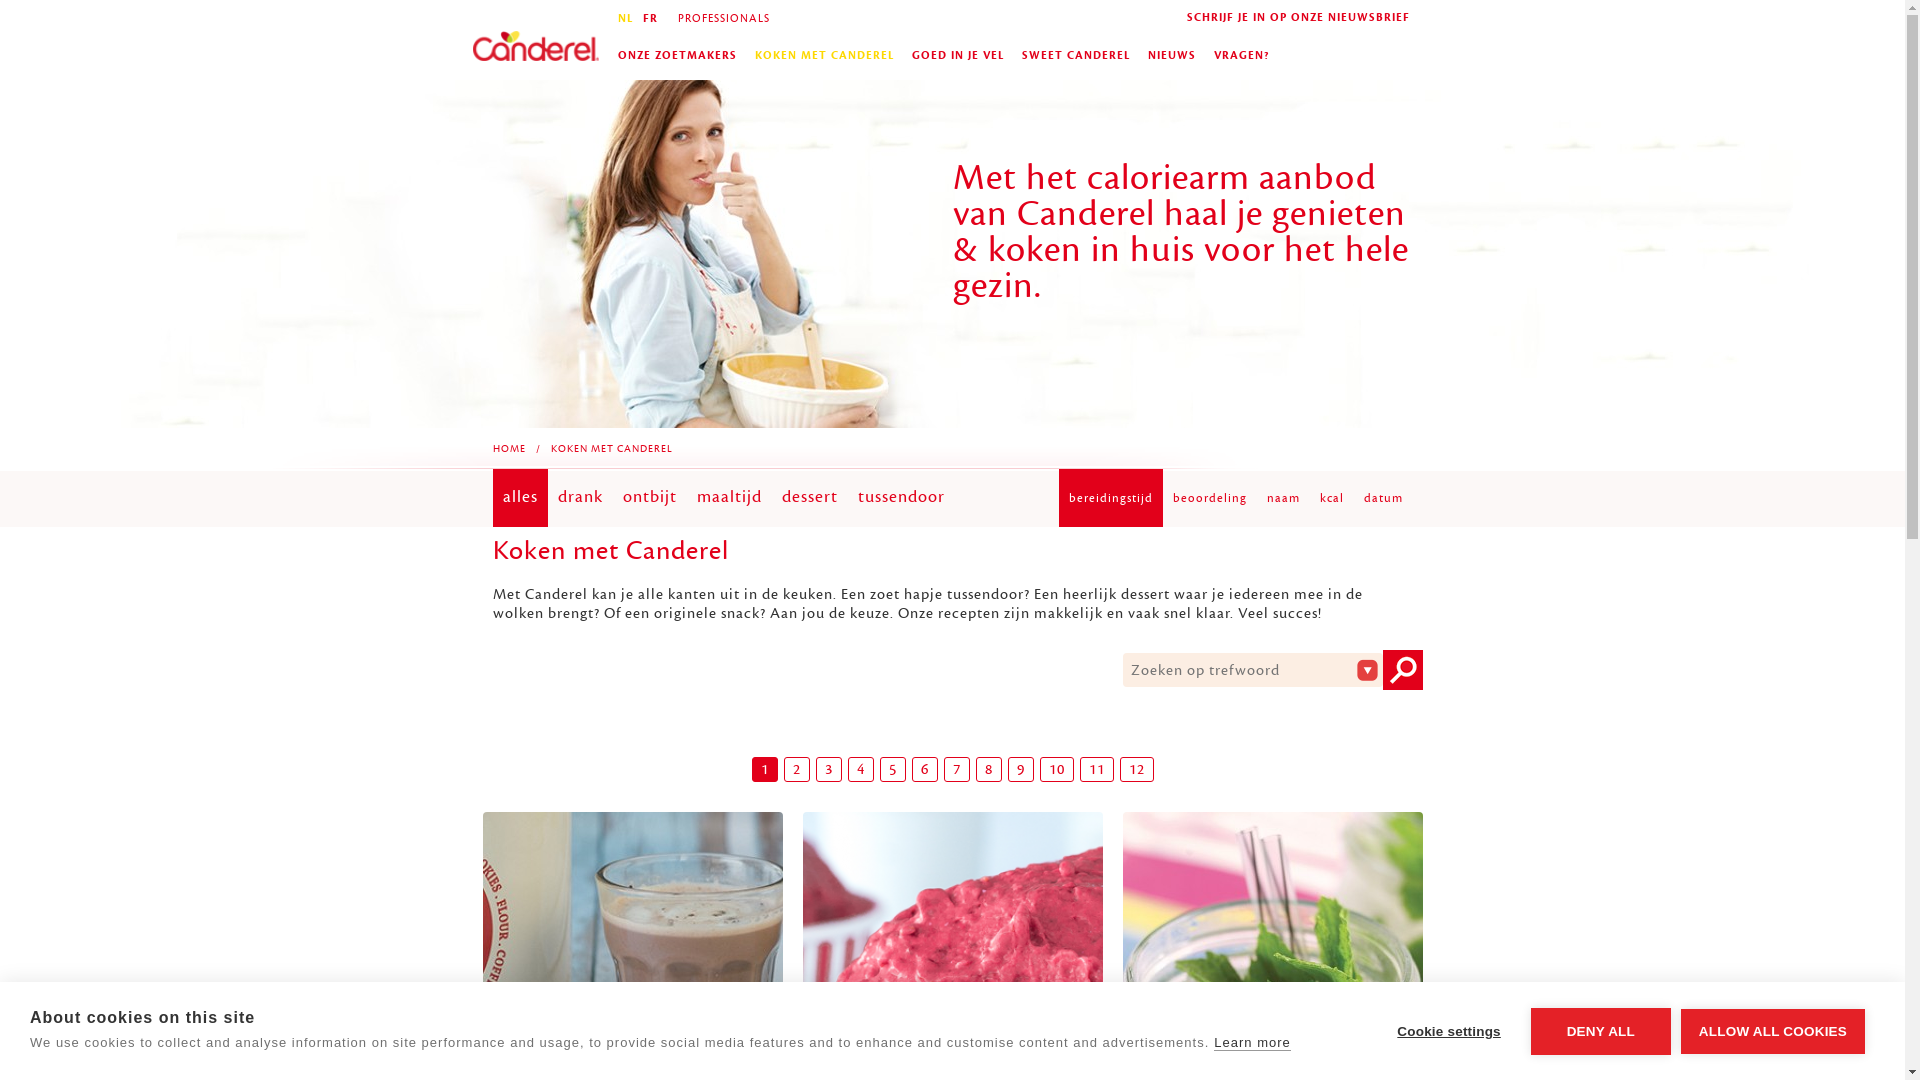 The width and height of the screenshot is (1920, 1080). What do you see at coordinates (649, 498) in the screenshot?
I see `ontbijt` at bounding box center [649, 498].